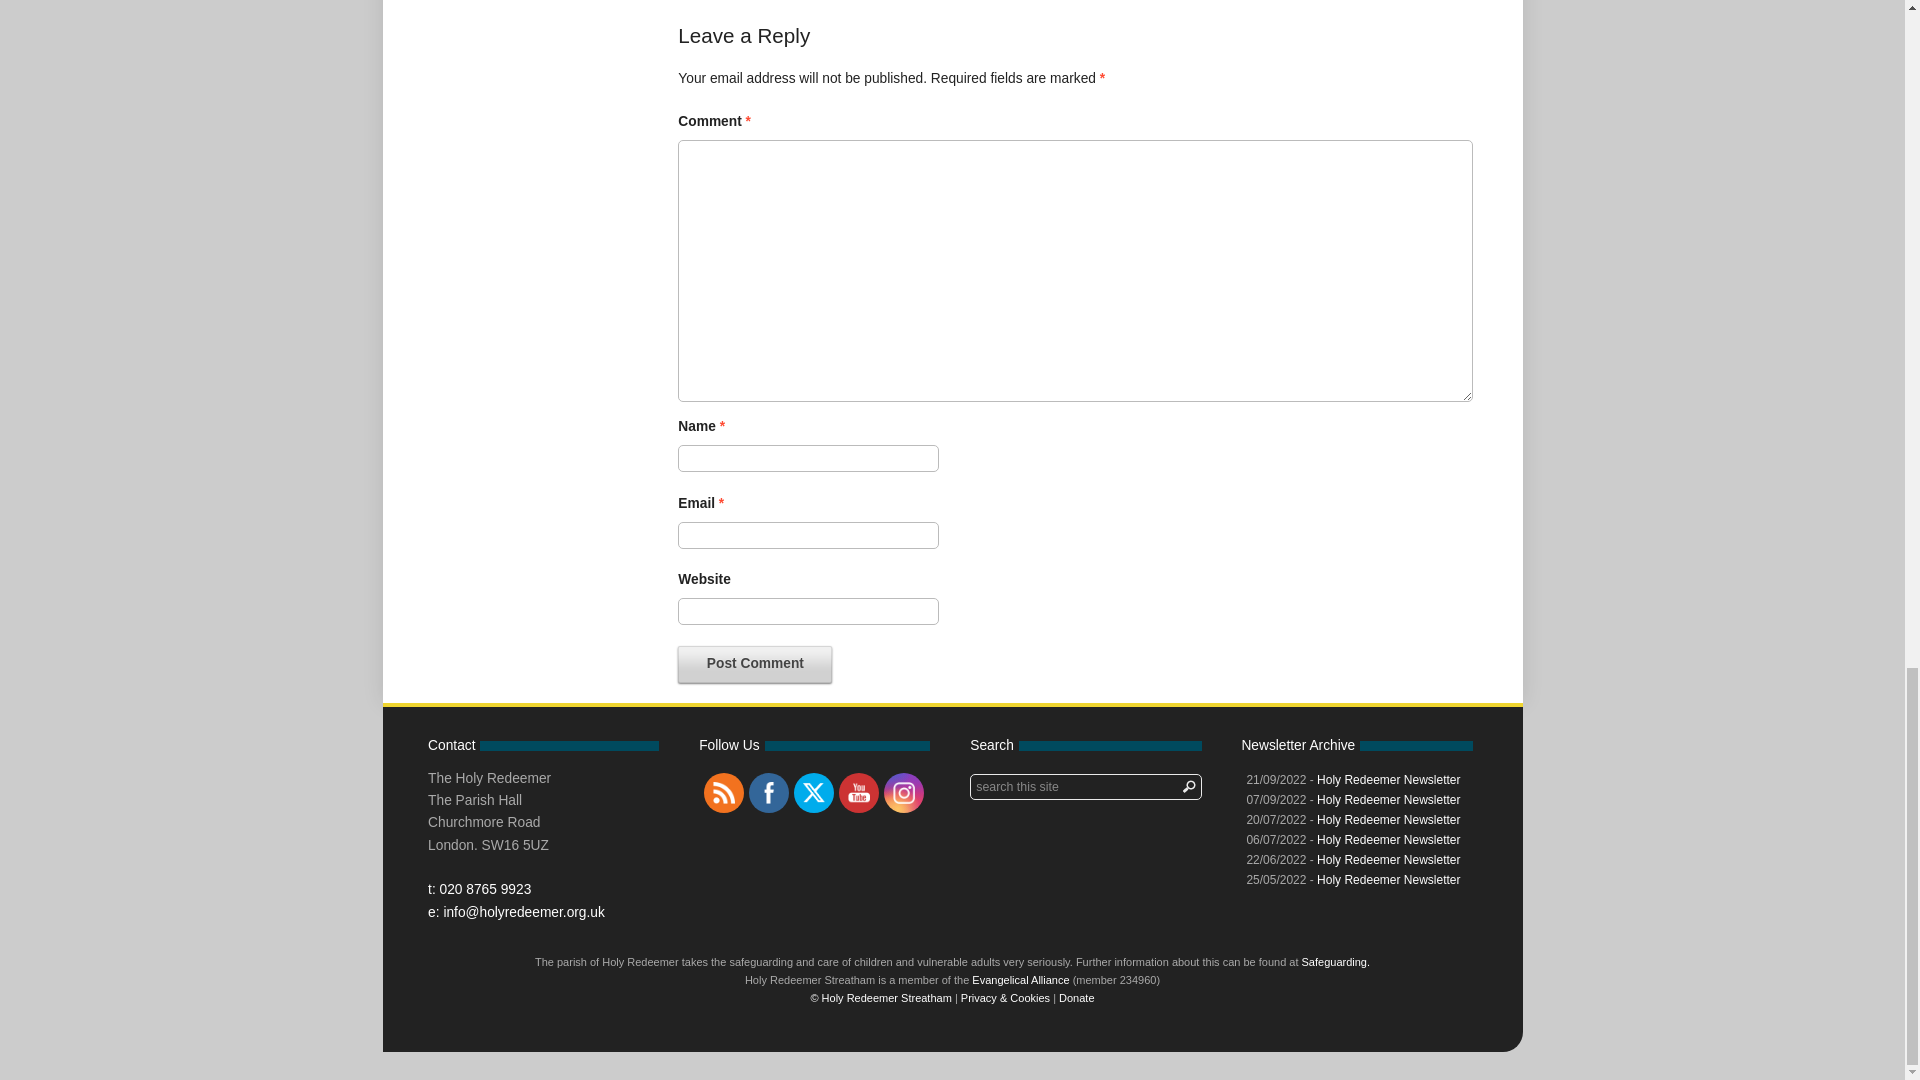 Image resolution: width=1920 pixels, height=1080 pixels. Describe the element at coordinates (1388, 839) in the screenshot. I see `Holy Redeemer Newsletter` at that location.